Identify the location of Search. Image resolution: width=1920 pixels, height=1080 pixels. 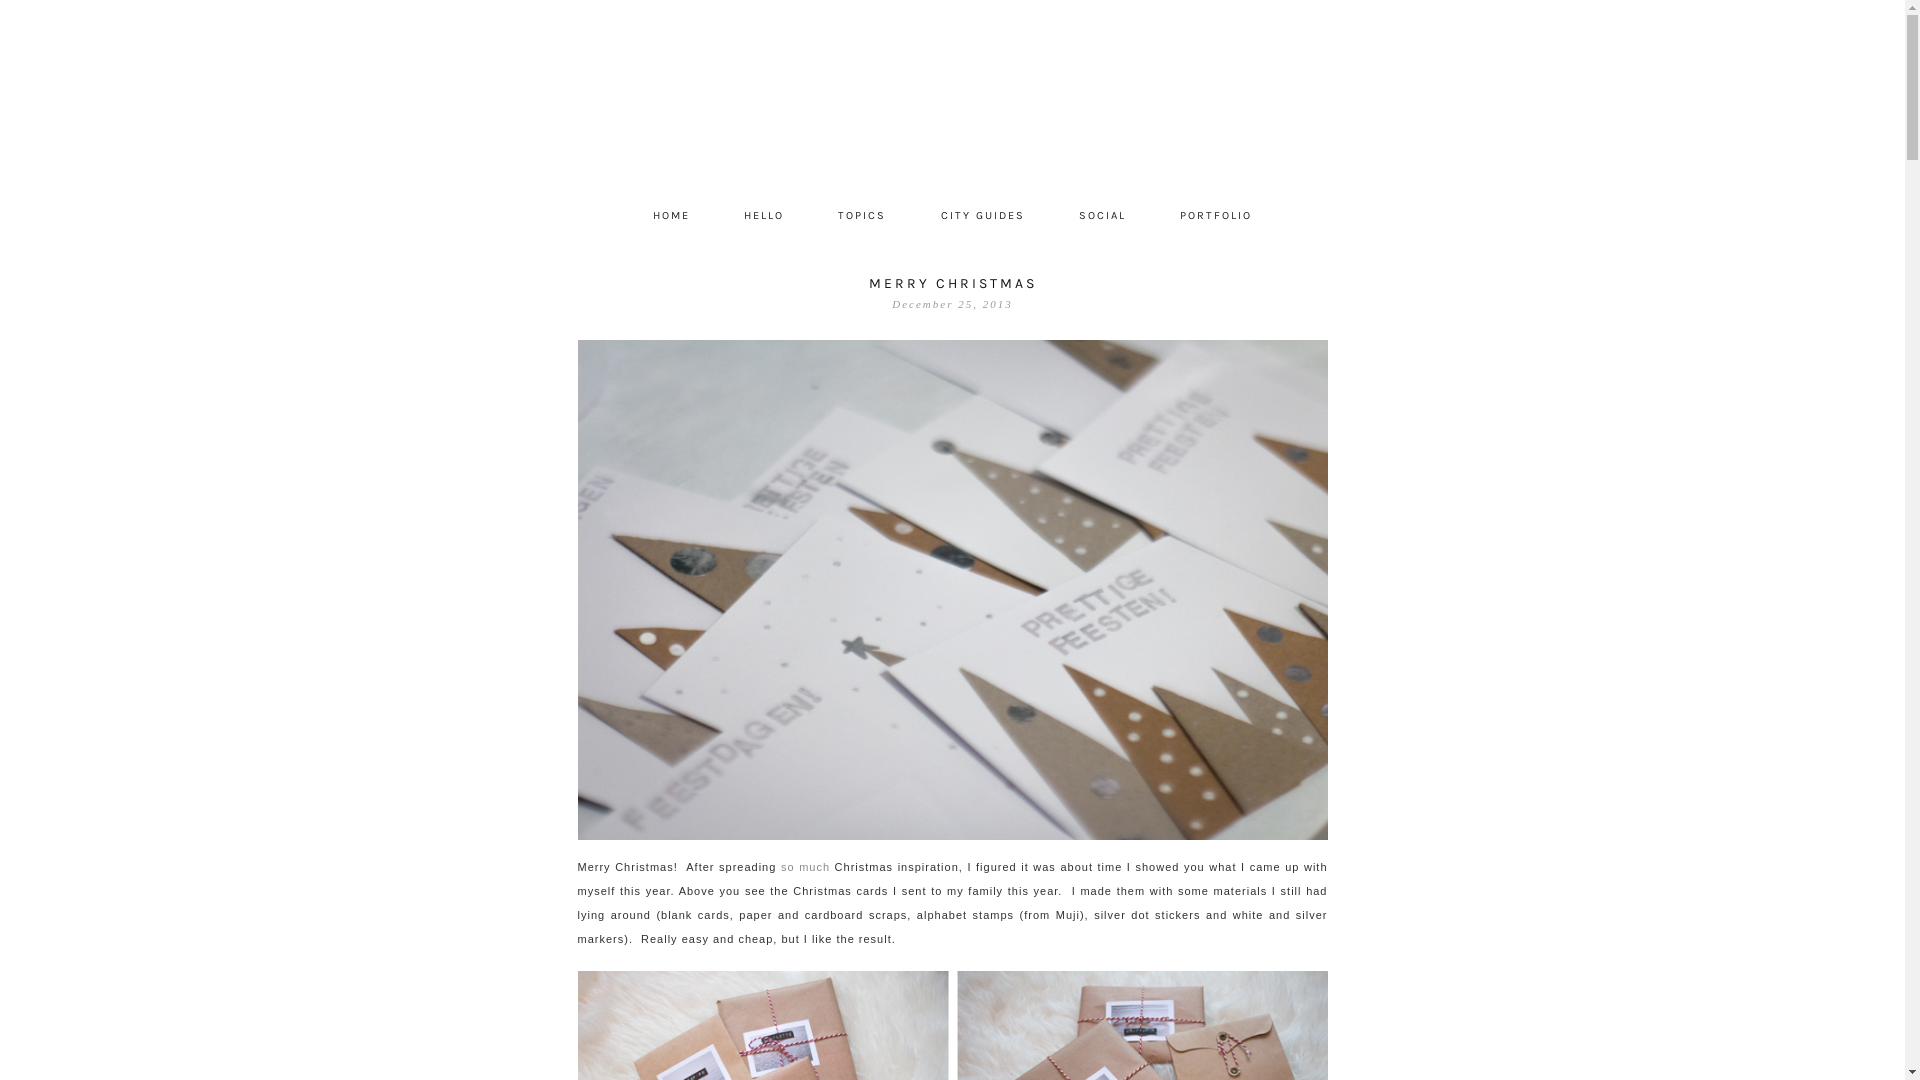
(46, 12).